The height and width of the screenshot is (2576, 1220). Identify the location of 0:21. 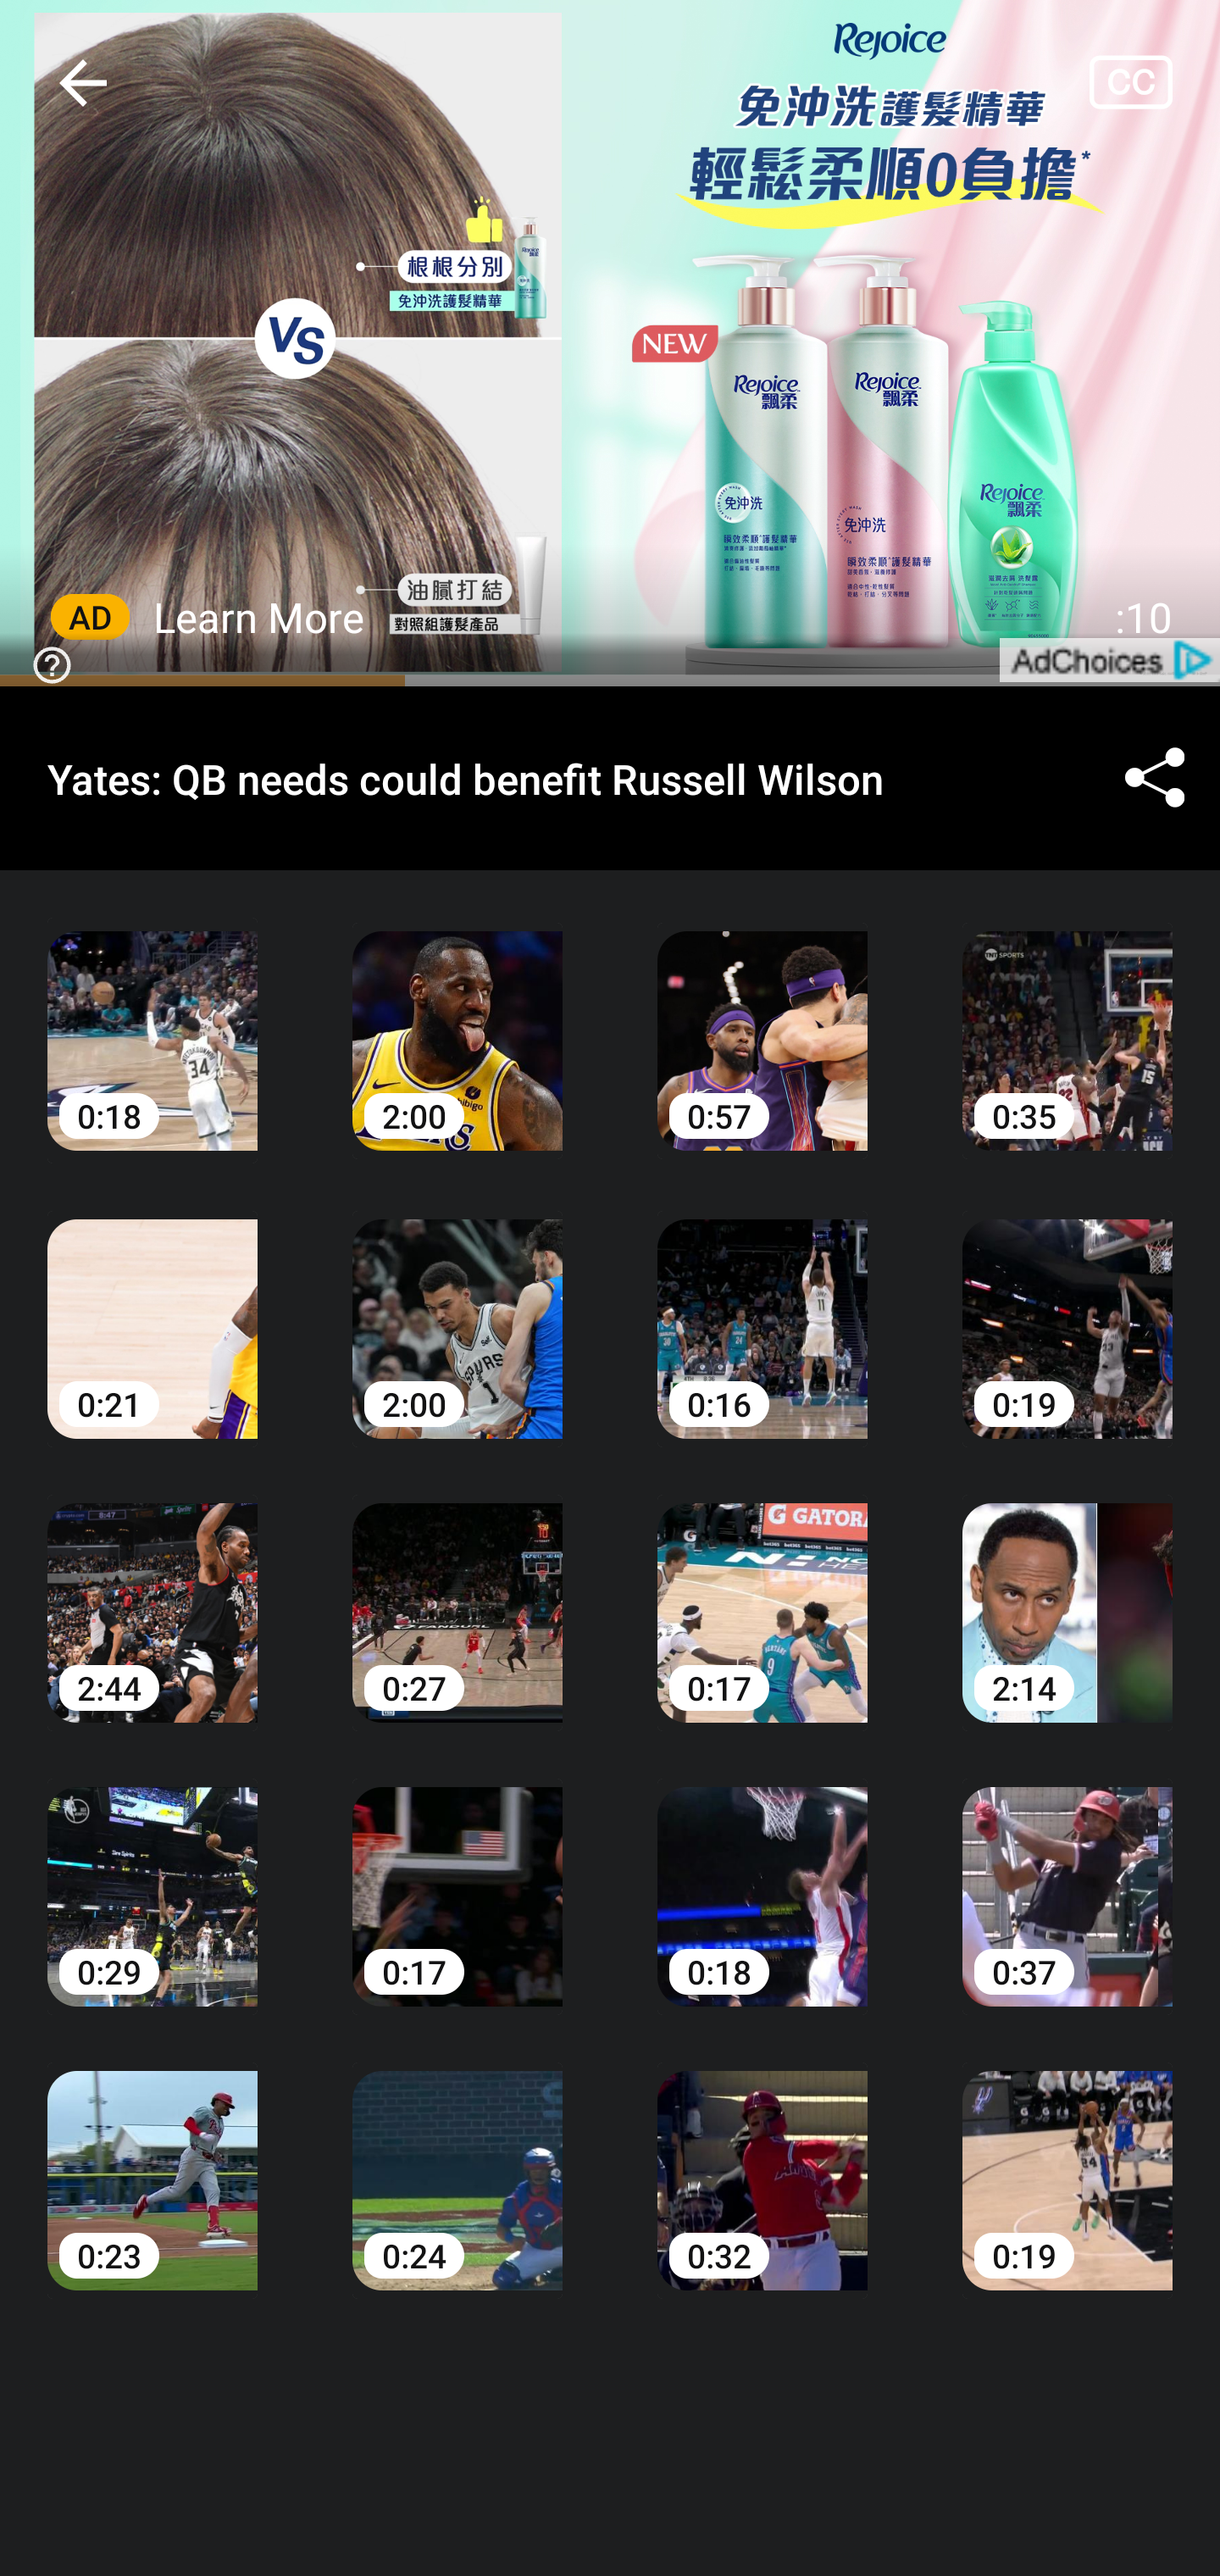
(152, 1306).